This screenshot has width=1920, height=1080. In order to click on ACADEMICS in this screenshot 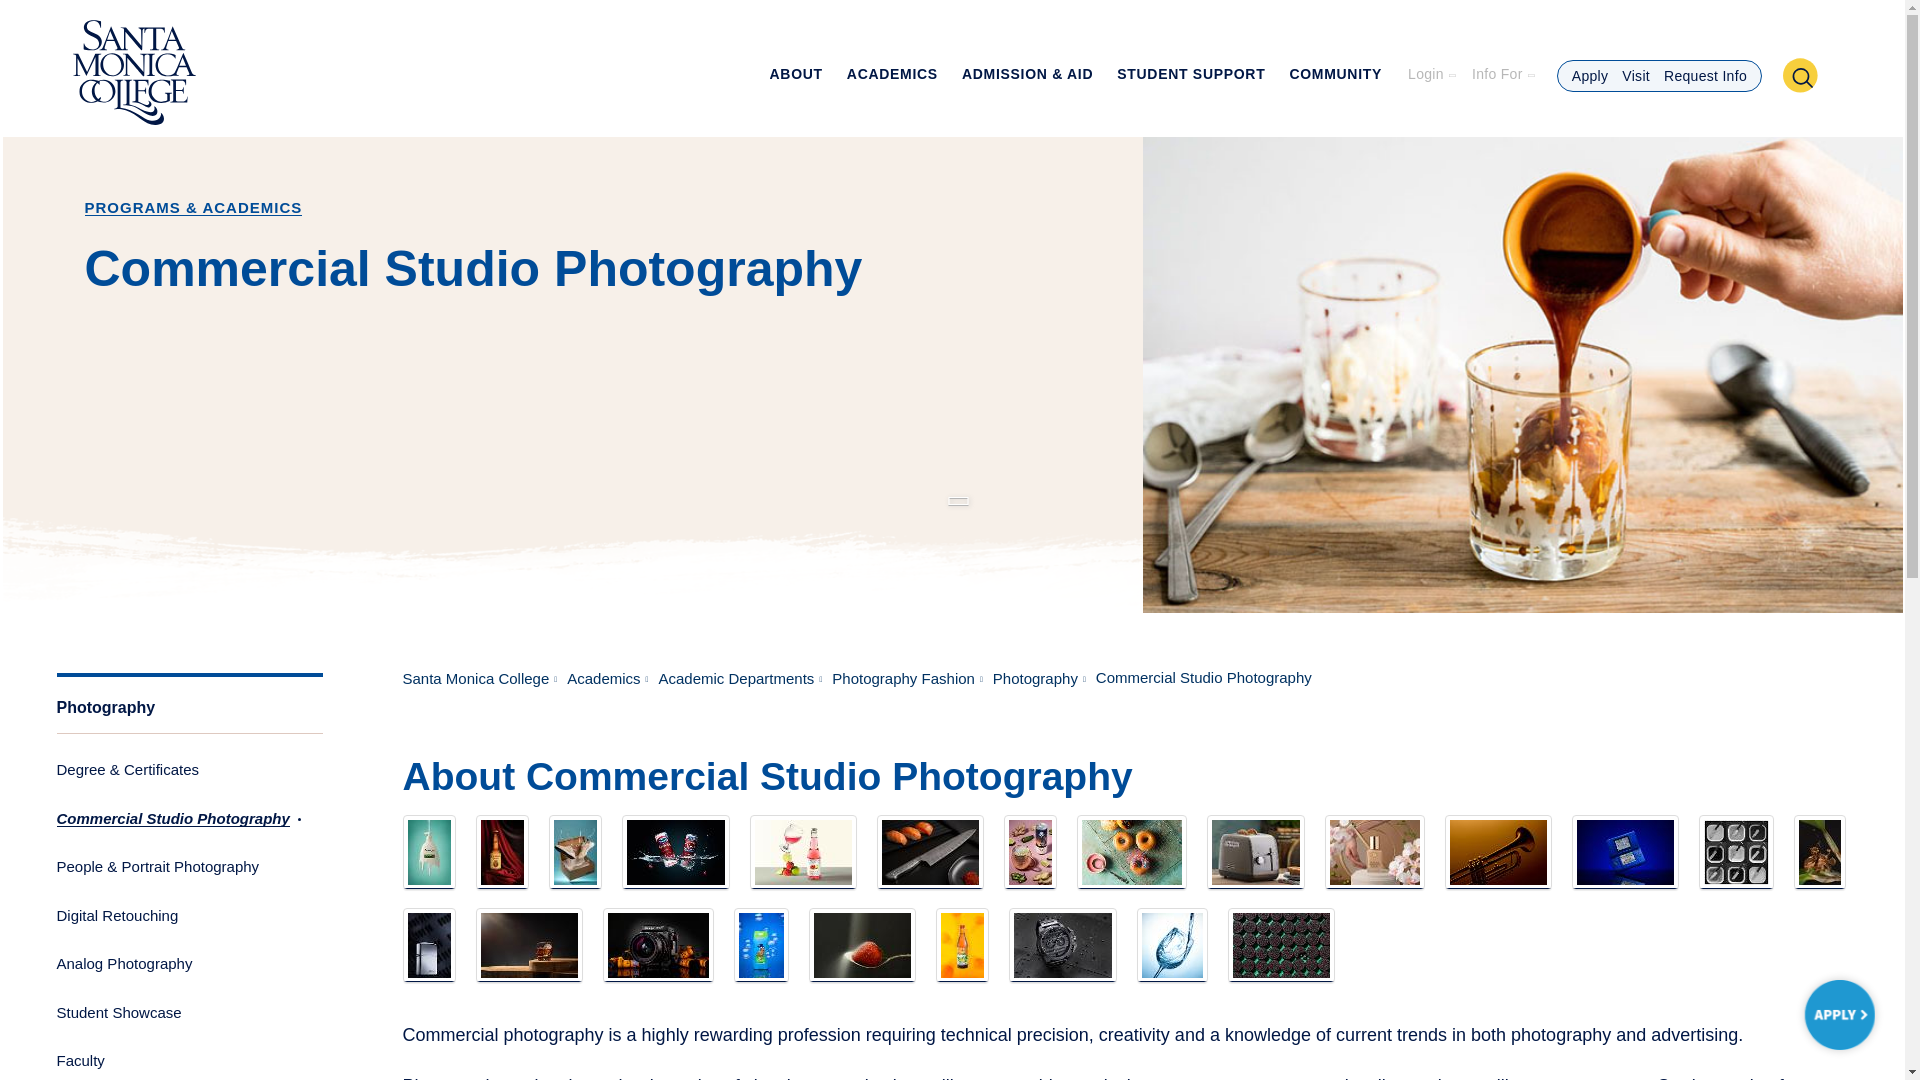, I will do `click(891, 86)`.